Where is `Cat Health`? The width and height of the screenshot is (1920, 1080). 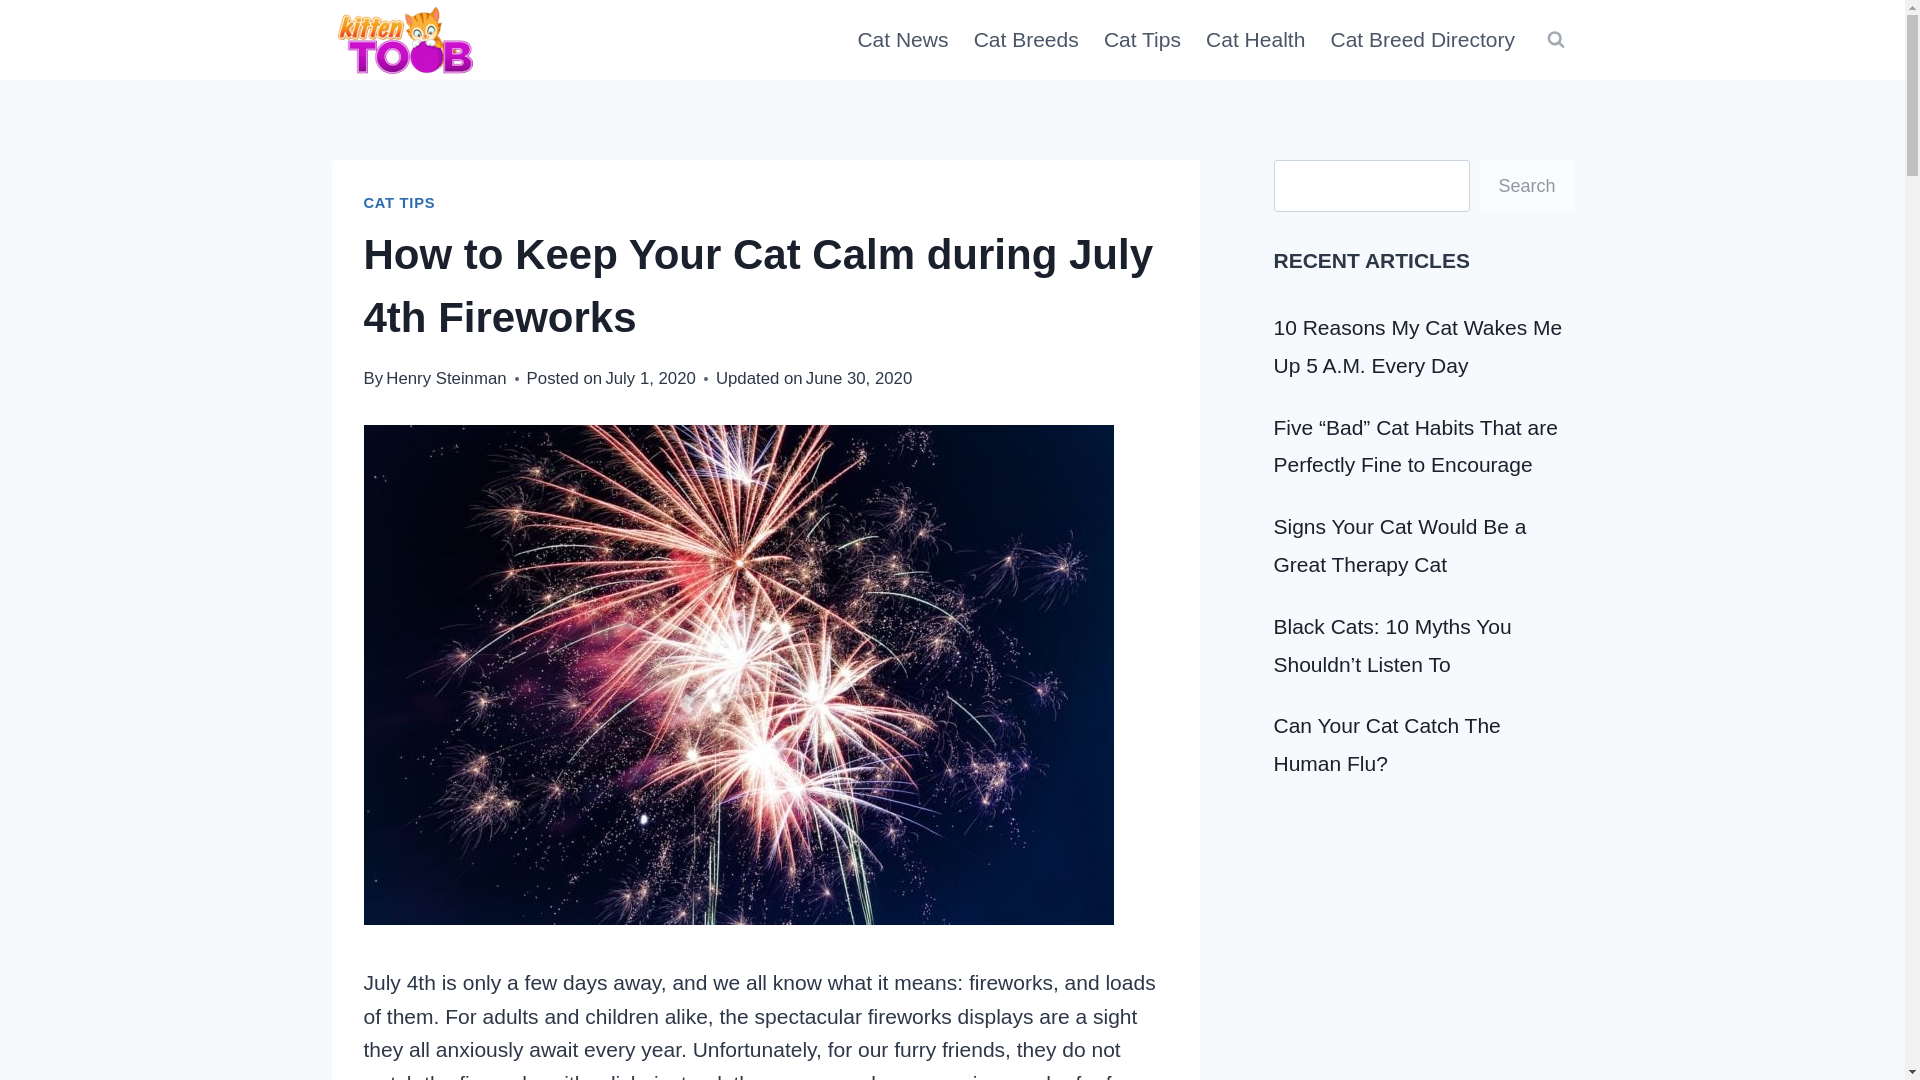 Cat Health is located at coordinates (1256, 40).